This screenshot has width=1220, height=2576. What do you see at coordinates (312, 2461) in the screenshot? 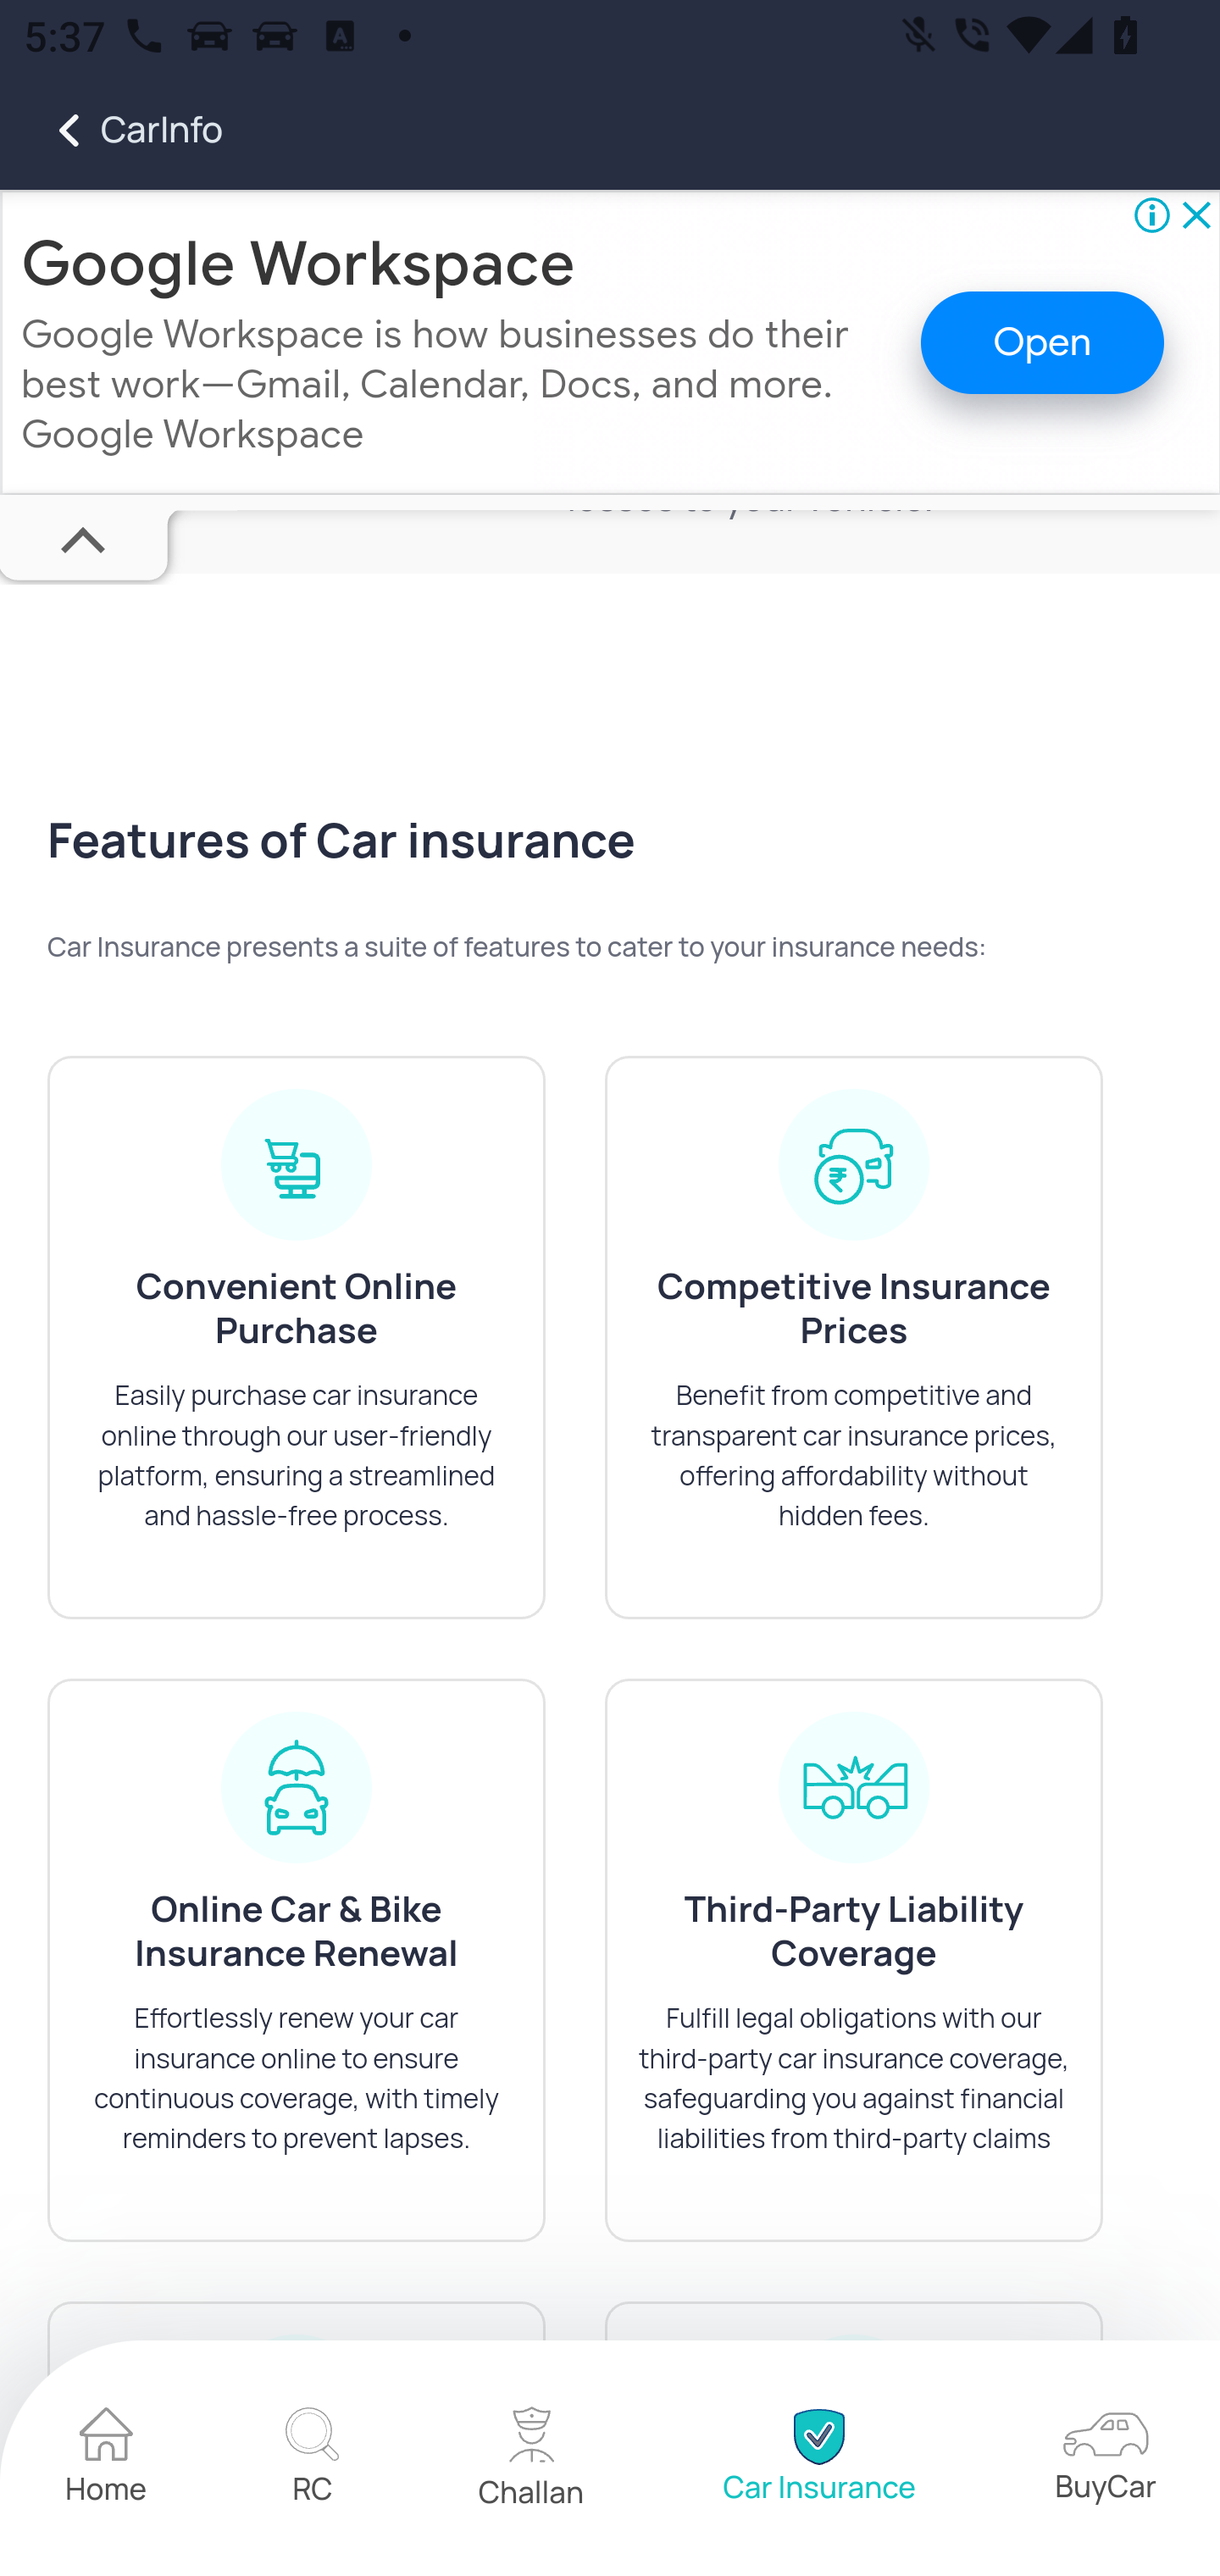
I see `home RC home RC` at bounding box center [312, 2461].